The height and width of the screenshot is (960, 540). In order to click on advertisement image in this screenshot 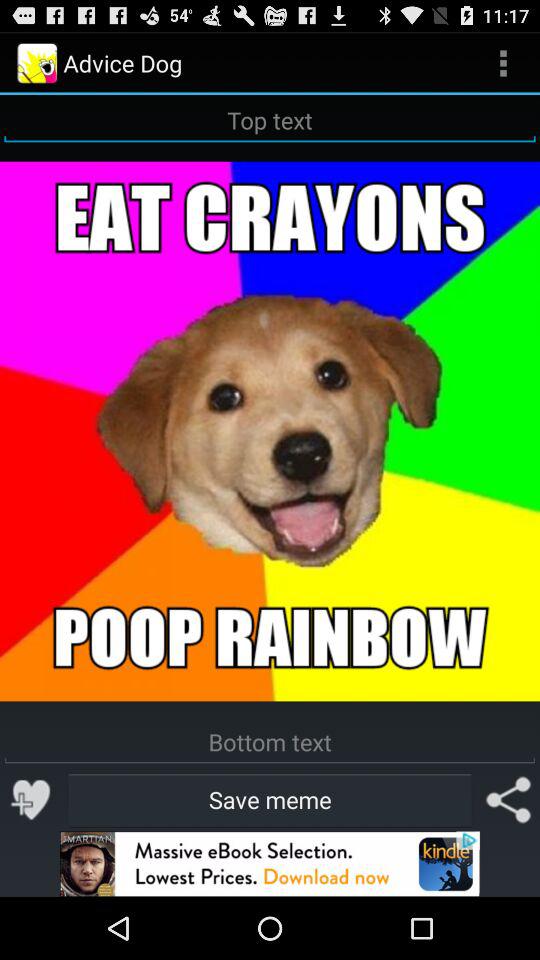, I will do `click(270, 864)`.